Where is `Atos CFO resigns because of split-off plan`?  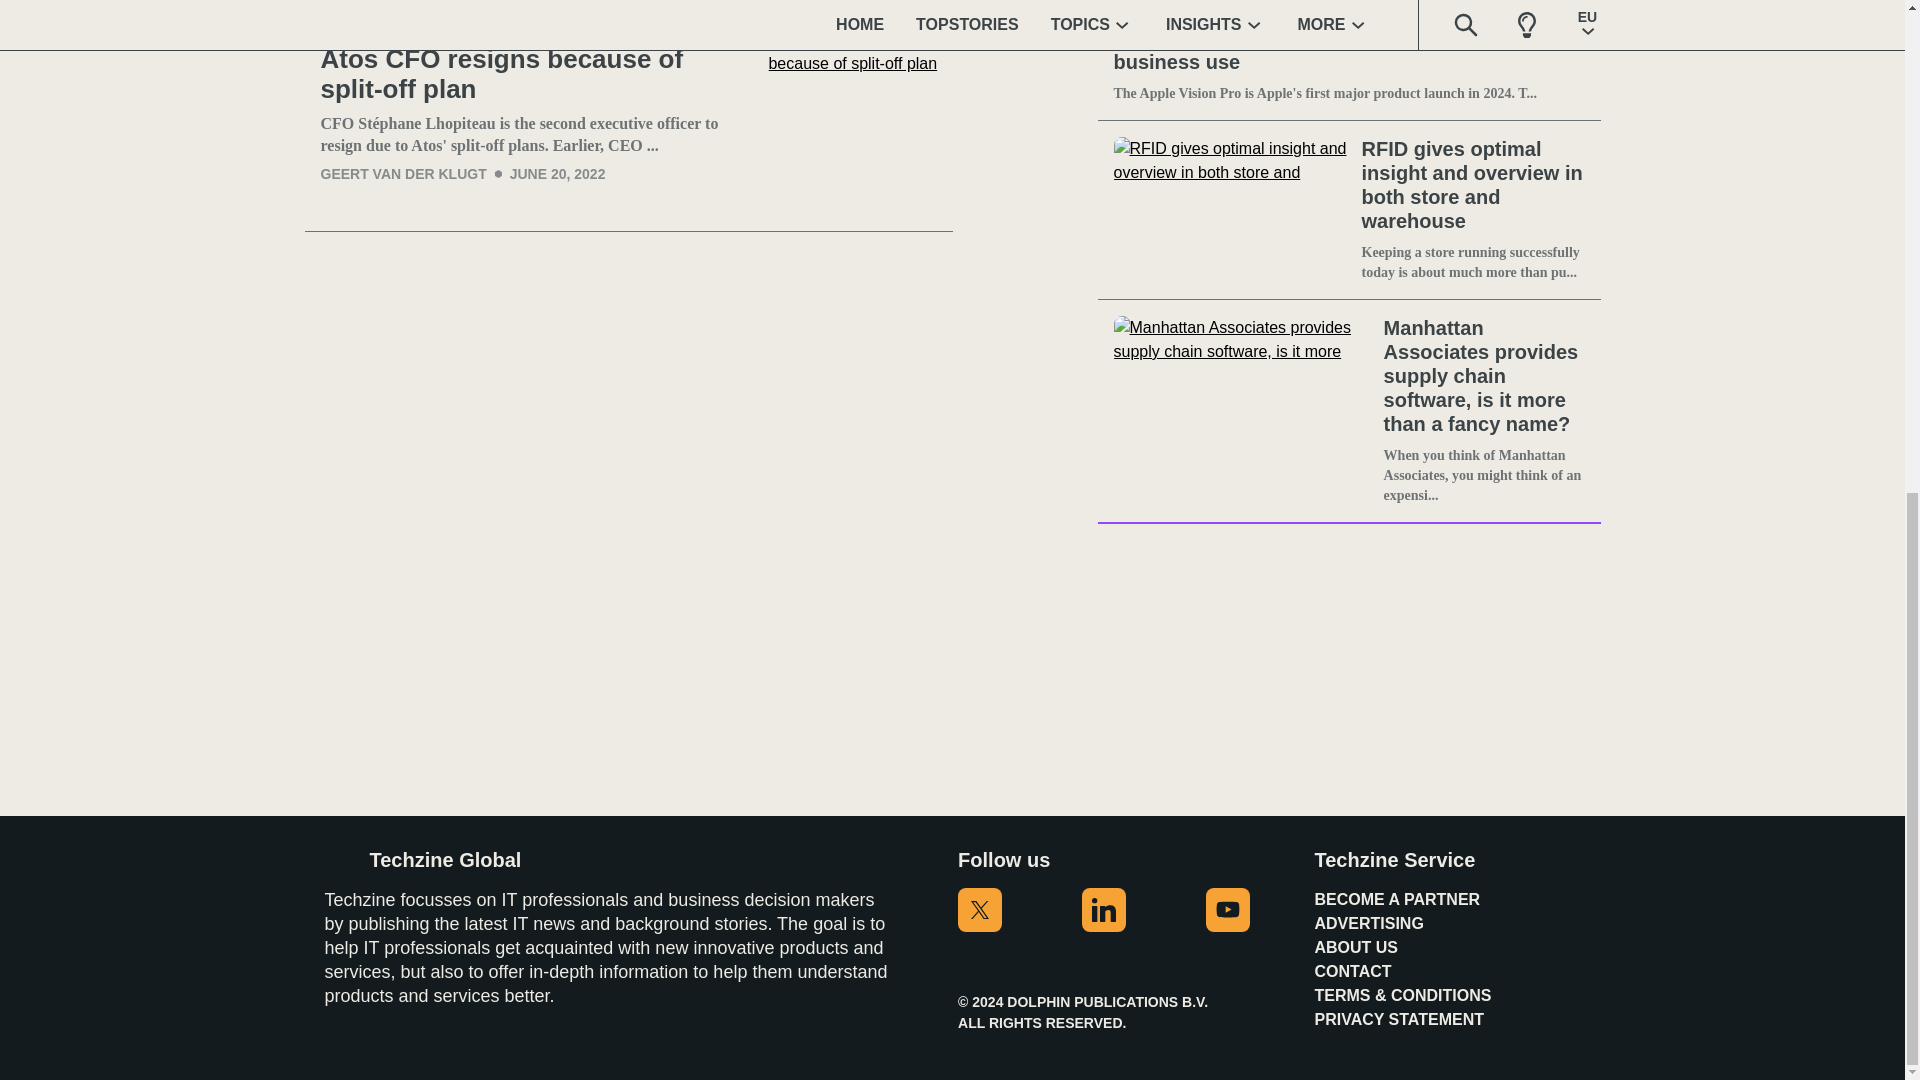
Atos CFO resigns because of split-off plan is located at coordinates (860, 113).